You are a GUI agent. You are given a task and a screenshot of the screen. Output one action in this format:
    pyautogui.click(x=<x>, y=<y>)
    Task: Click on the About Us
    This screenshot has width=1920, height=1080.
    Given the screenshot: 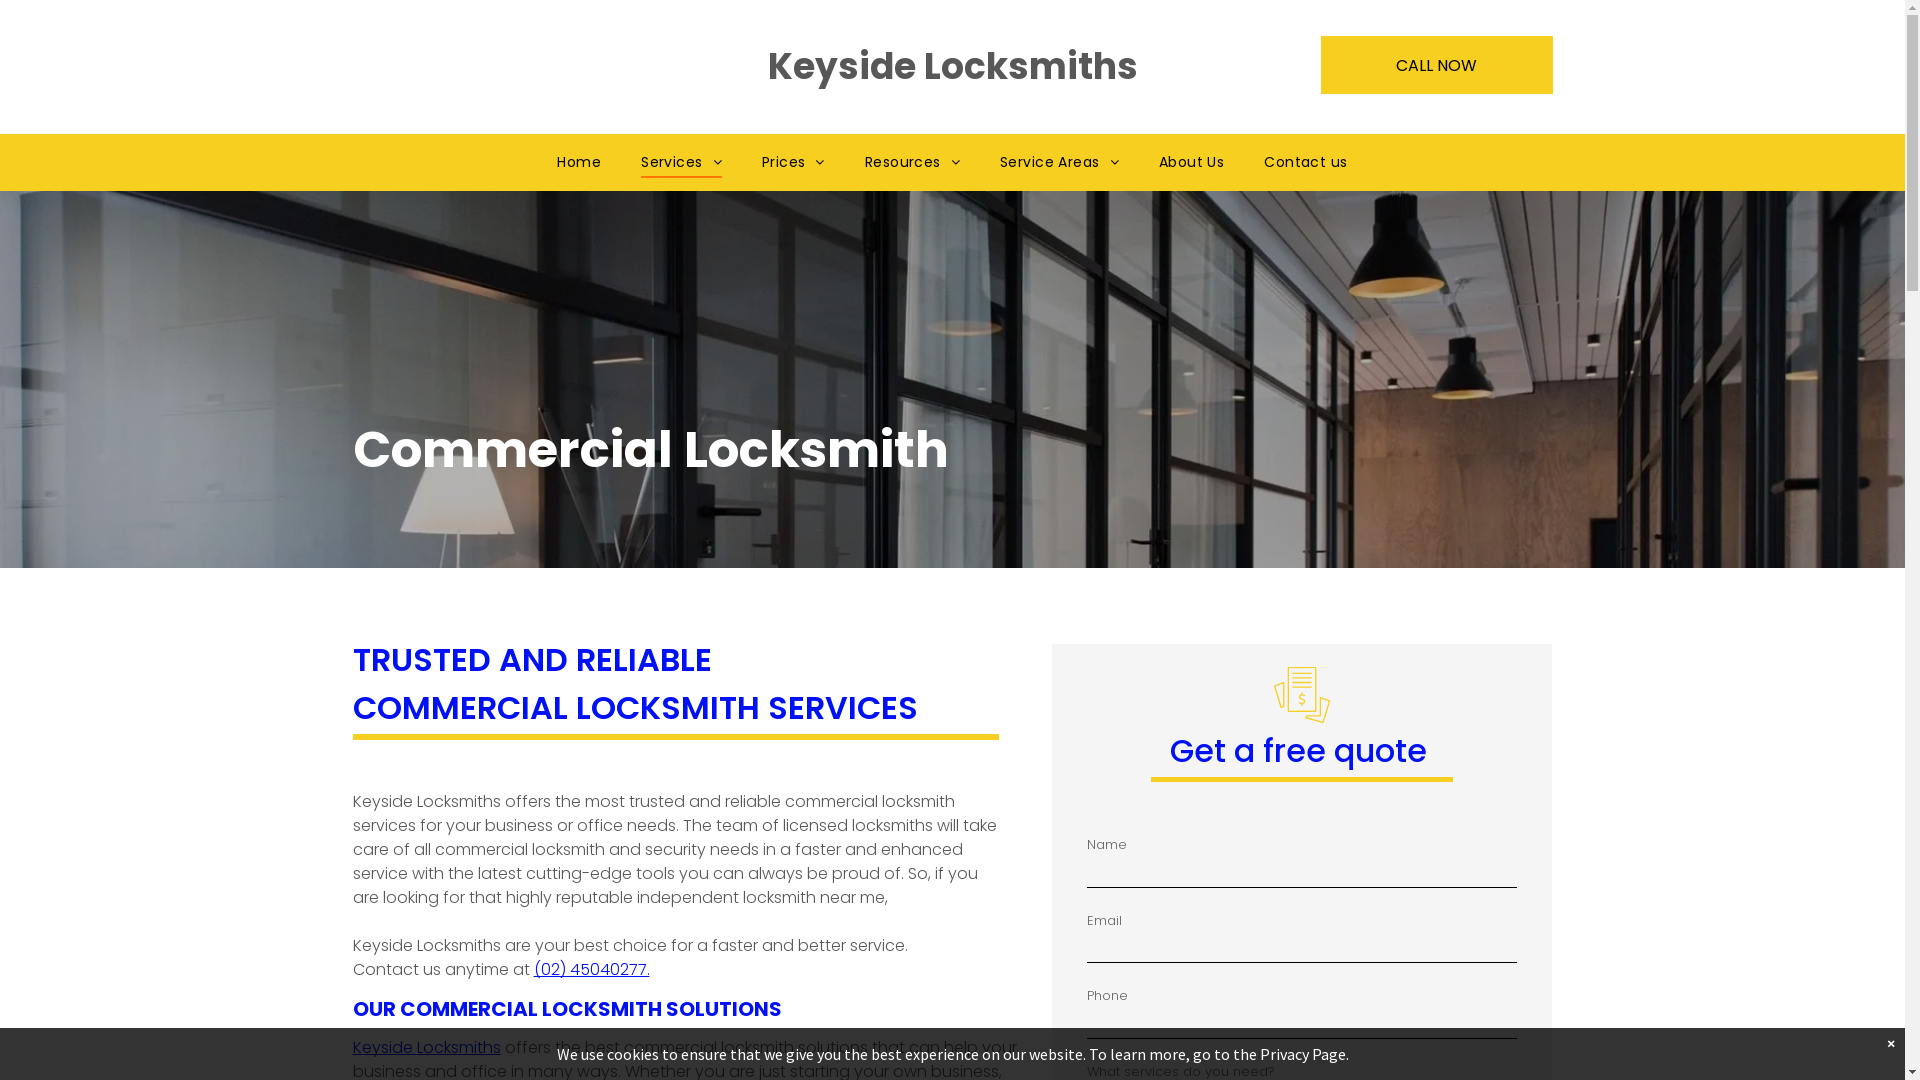 What is the action you would take?
    pyautogui.click(x=1192, y=162)
    